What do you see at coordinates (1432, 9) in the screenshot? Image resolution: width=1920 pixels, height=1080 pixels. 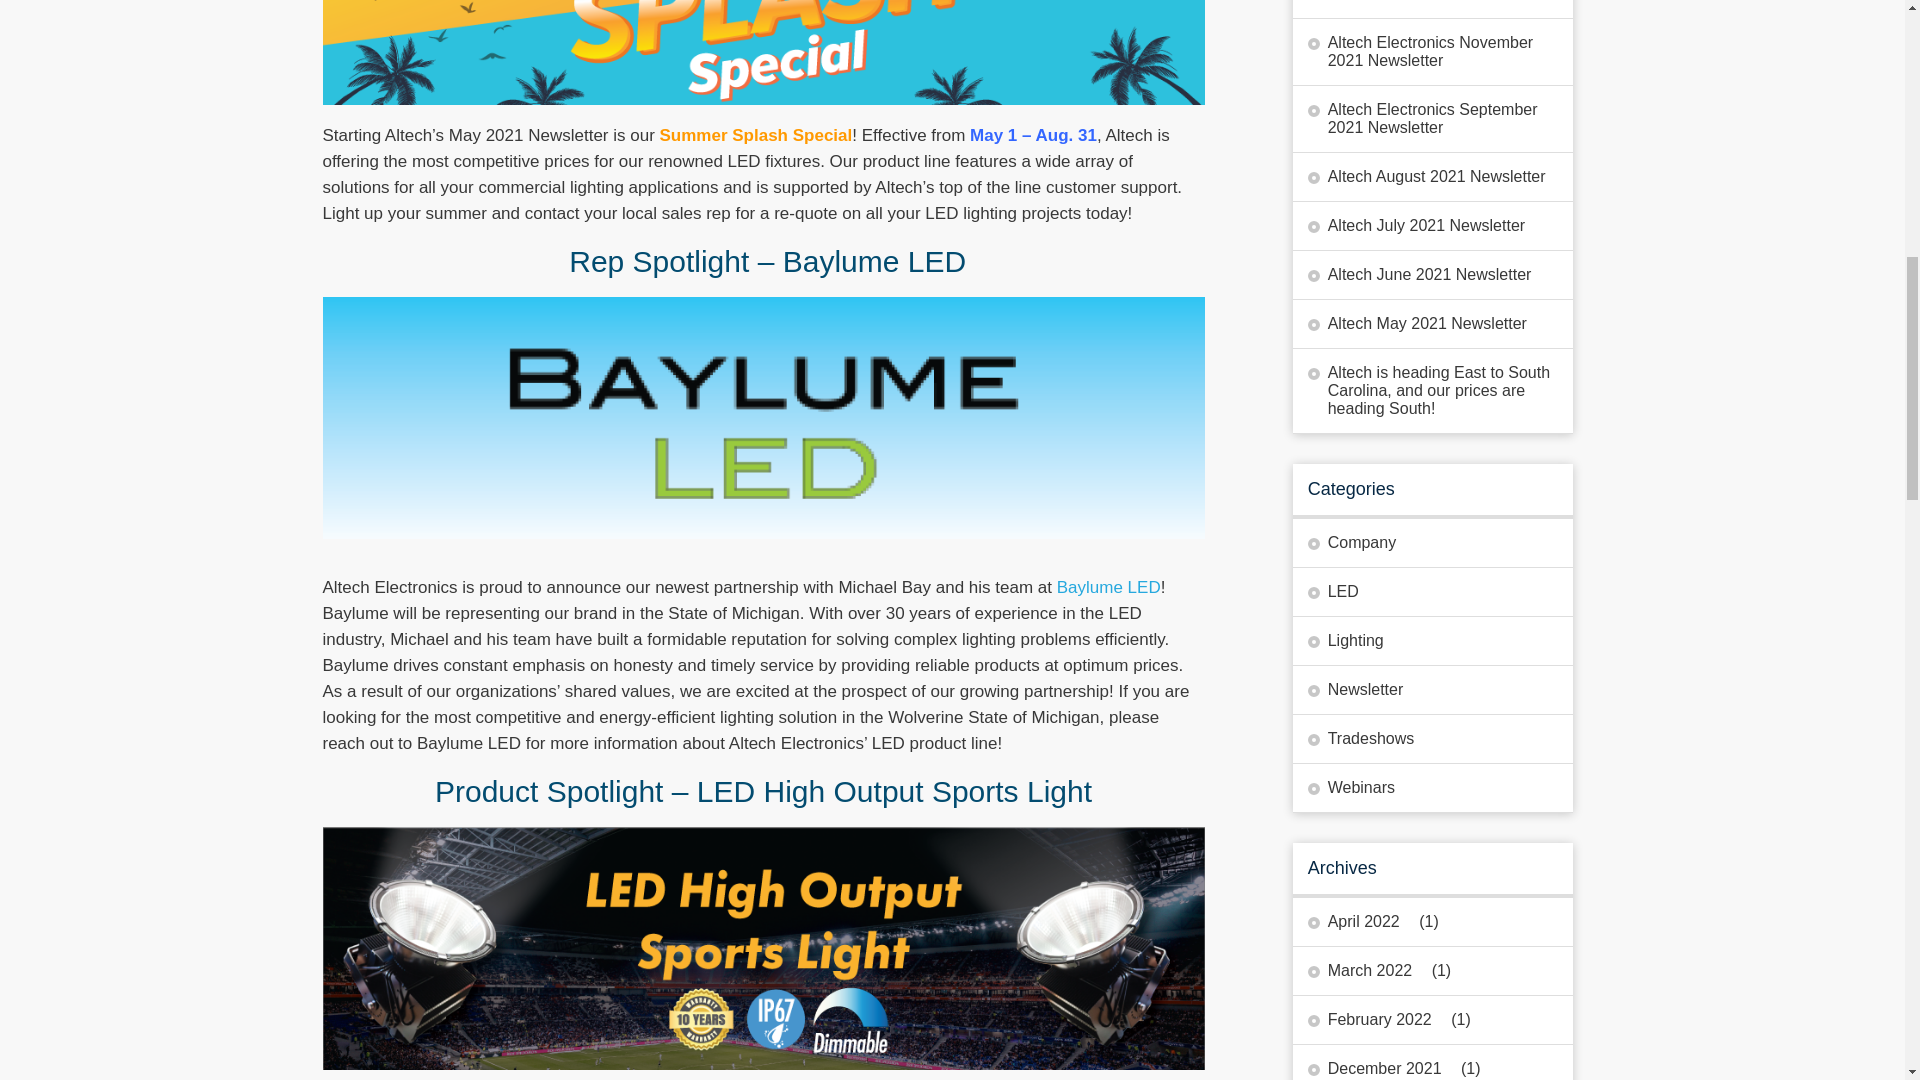 I see `Altech Electronics January 2022 Newsletter` at bounding box center [1432, 9].